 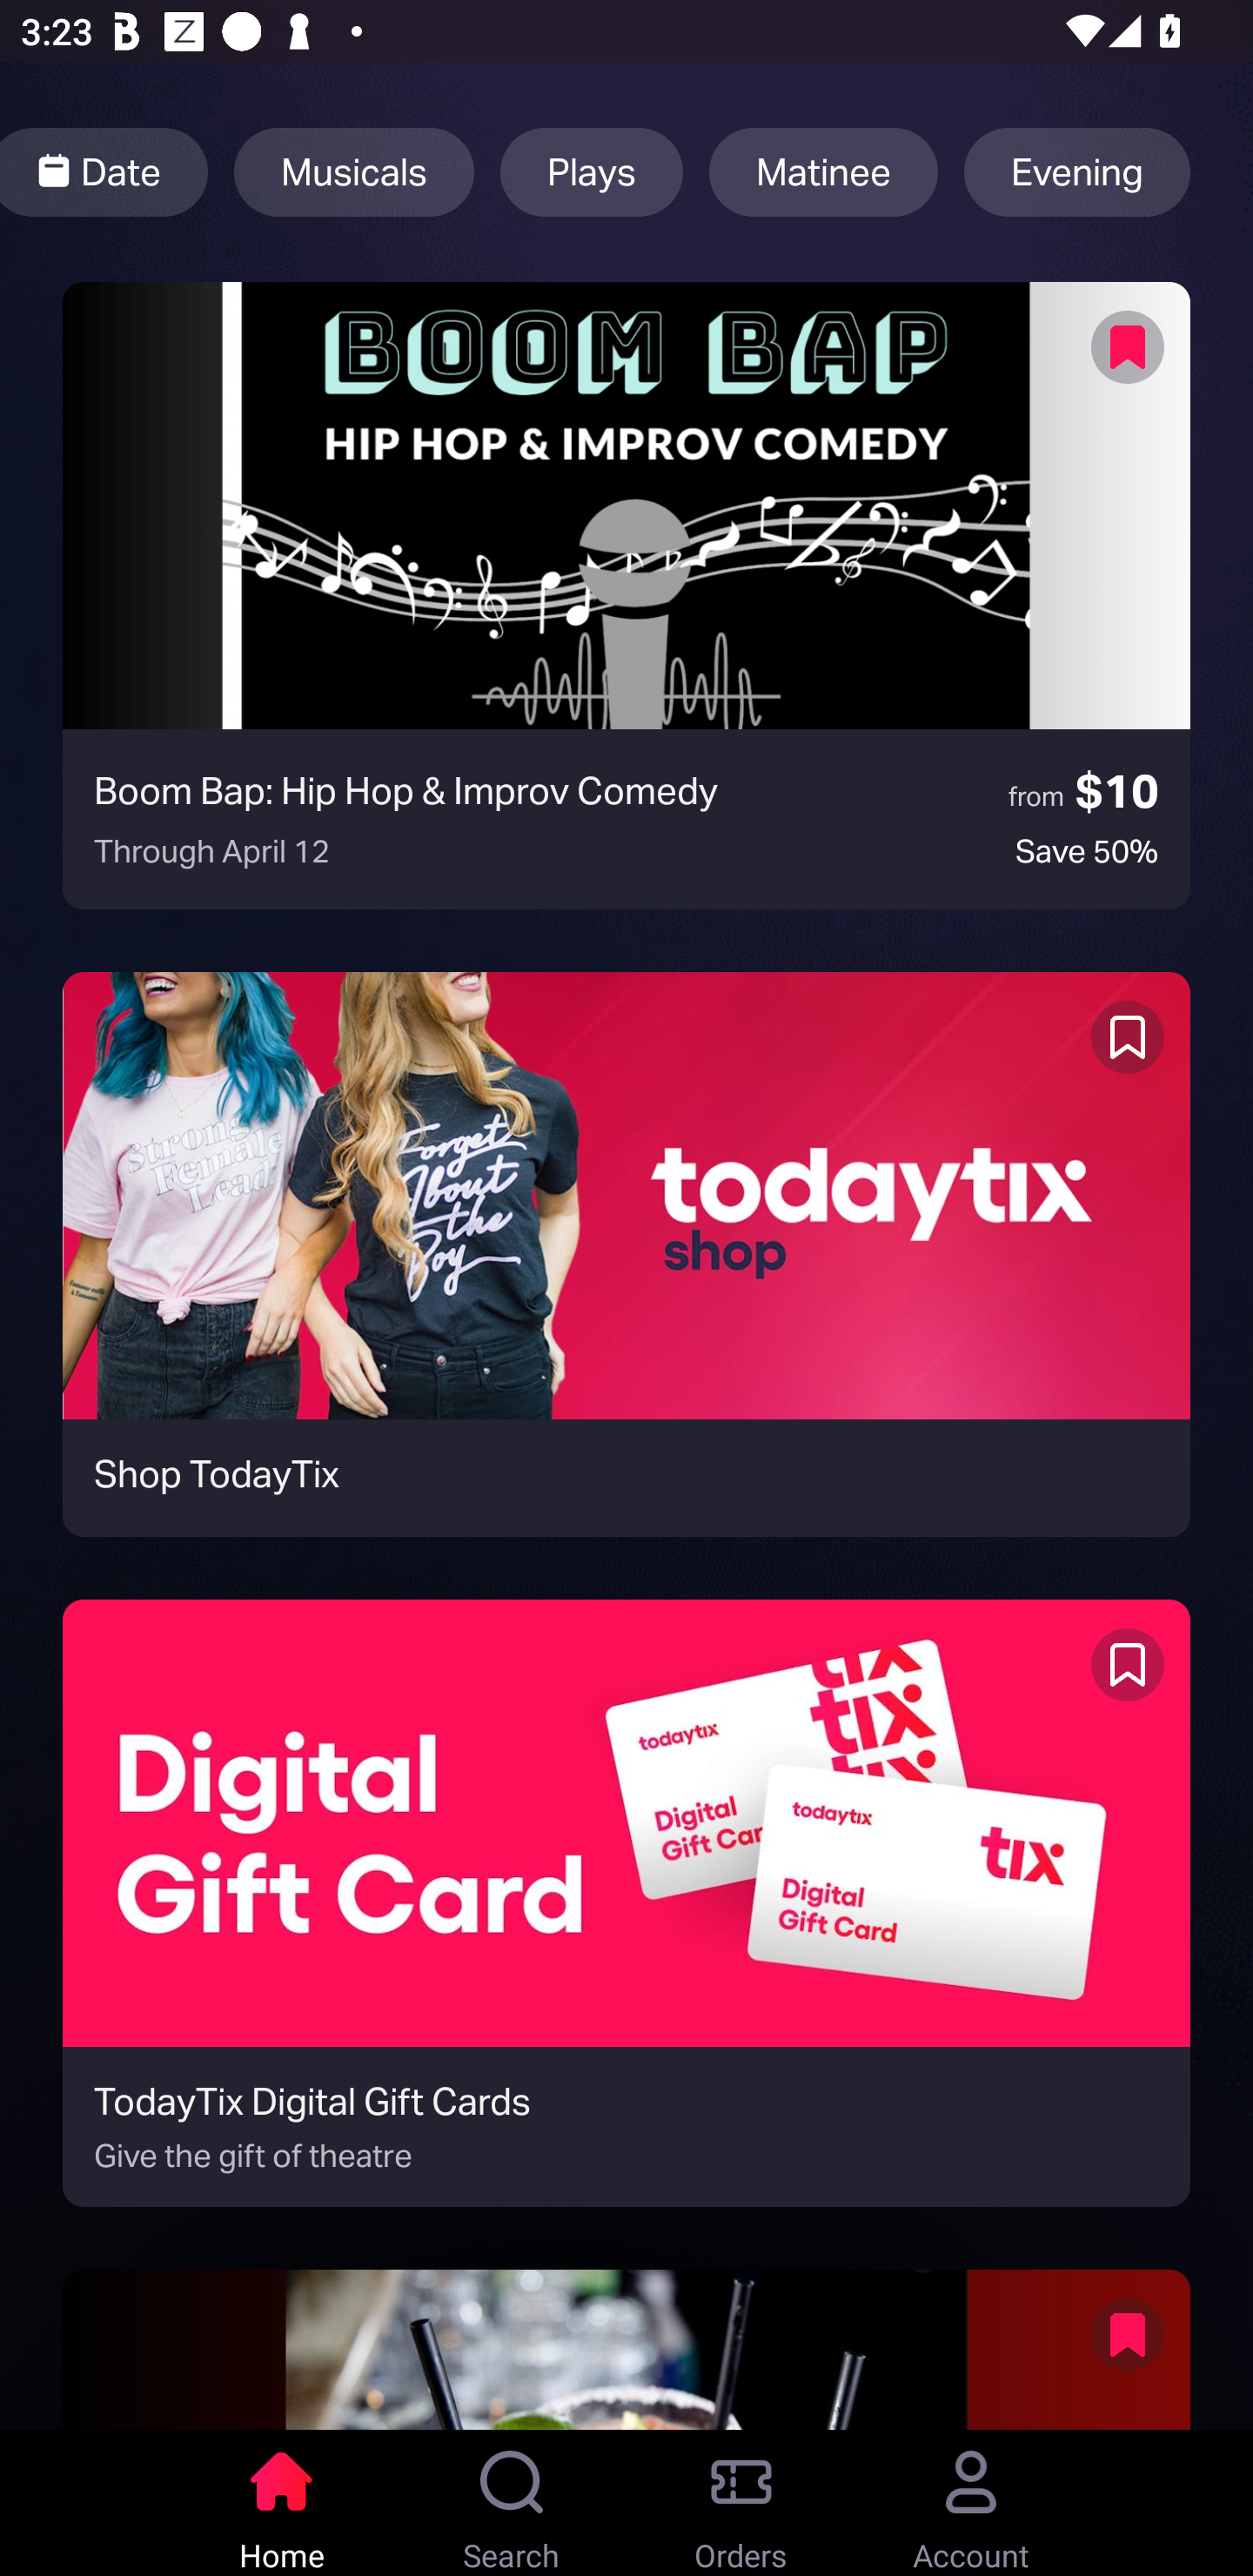 I want to click on Musicals, so click(x=353, y=172).